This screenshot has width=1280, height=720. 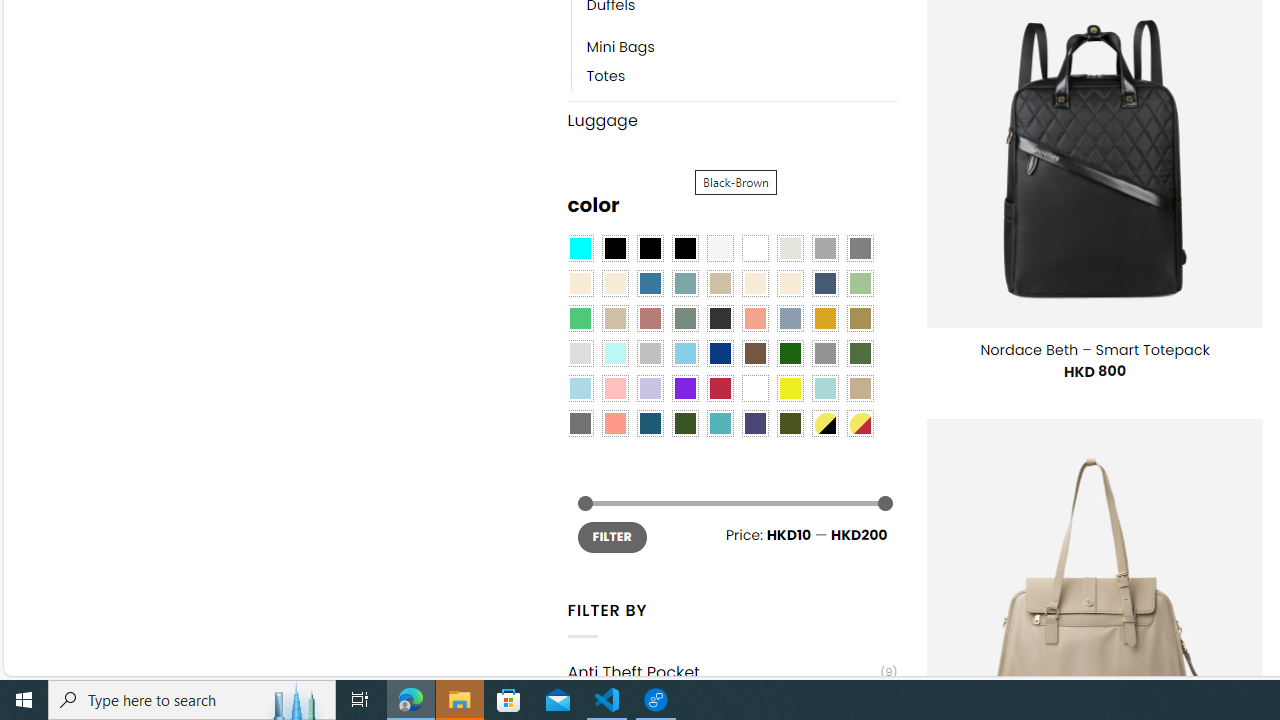 What do you see at coordinates (580, 249) in the screenshot?
I see `Aqua Blue` at bounding box center [580, 249].